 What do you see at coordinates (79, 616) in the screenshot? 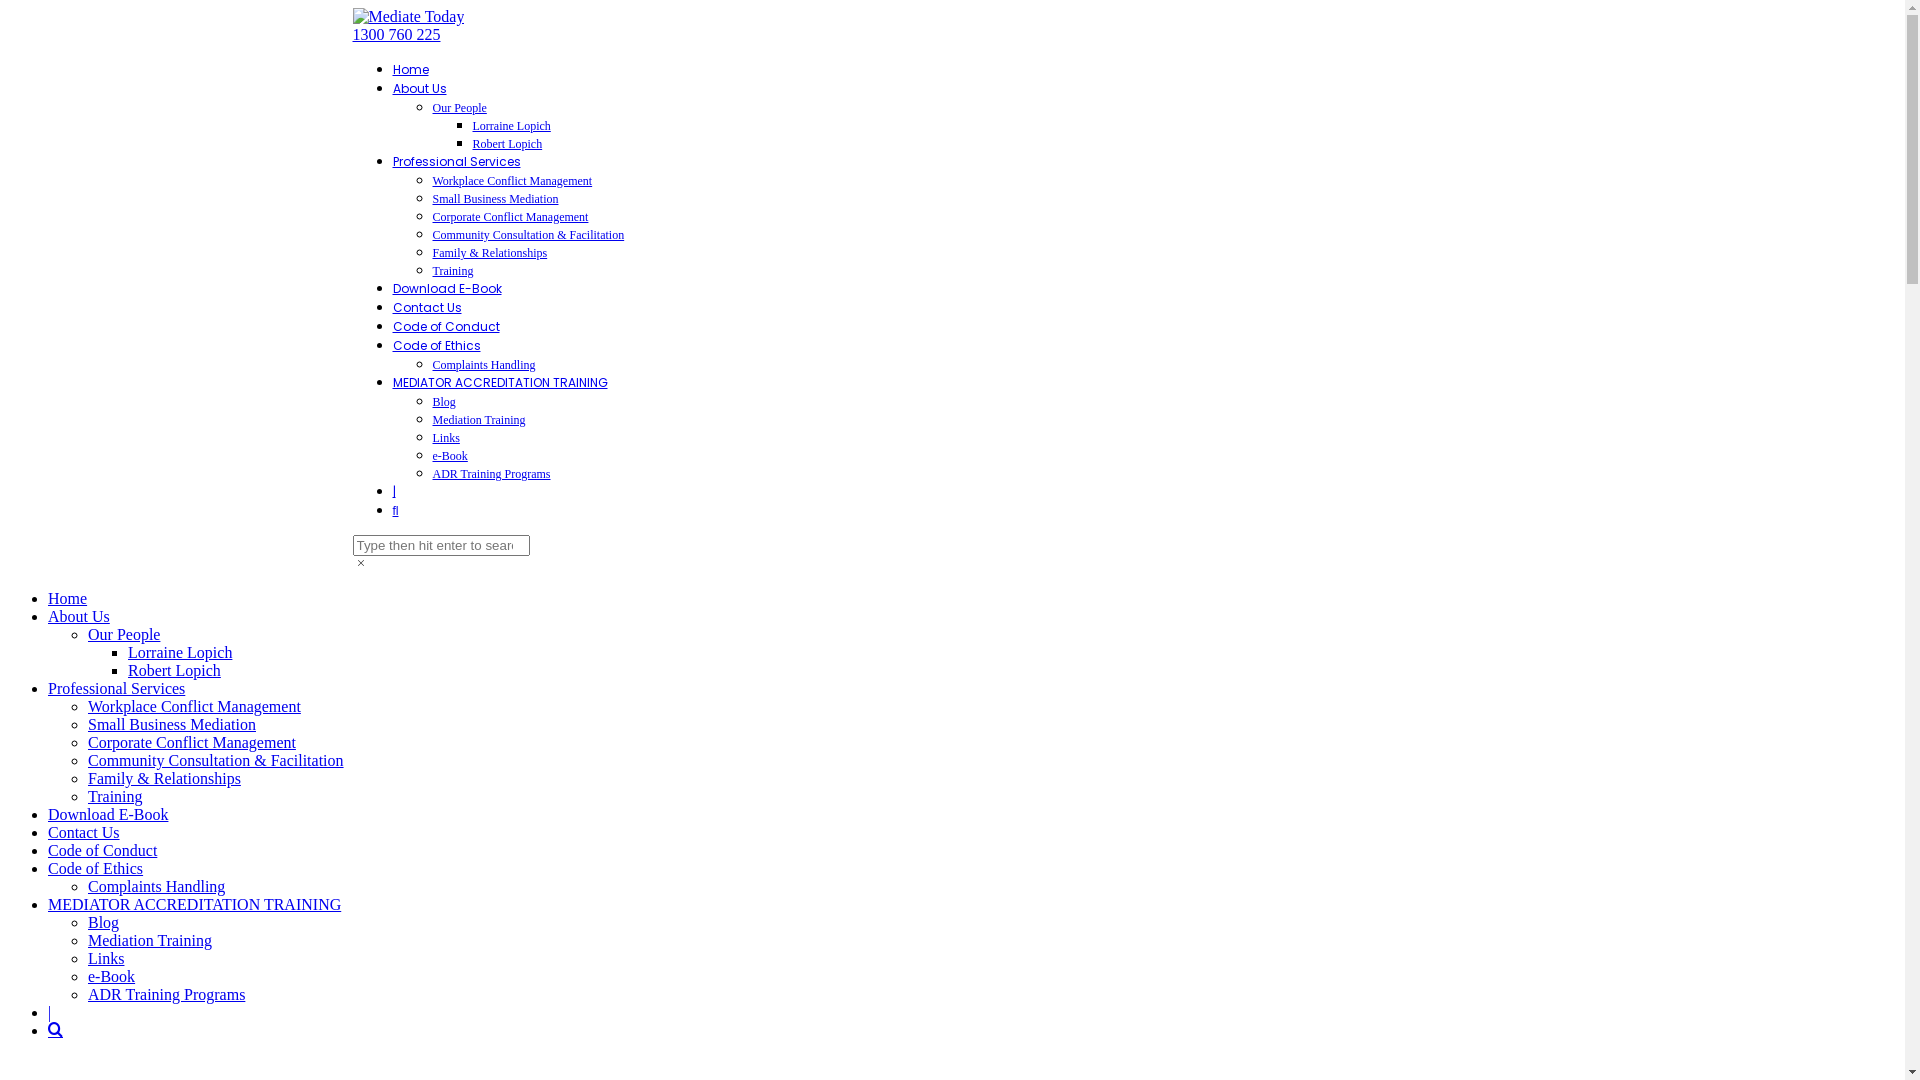
I see `About Us` at bounding box center [79, 616].